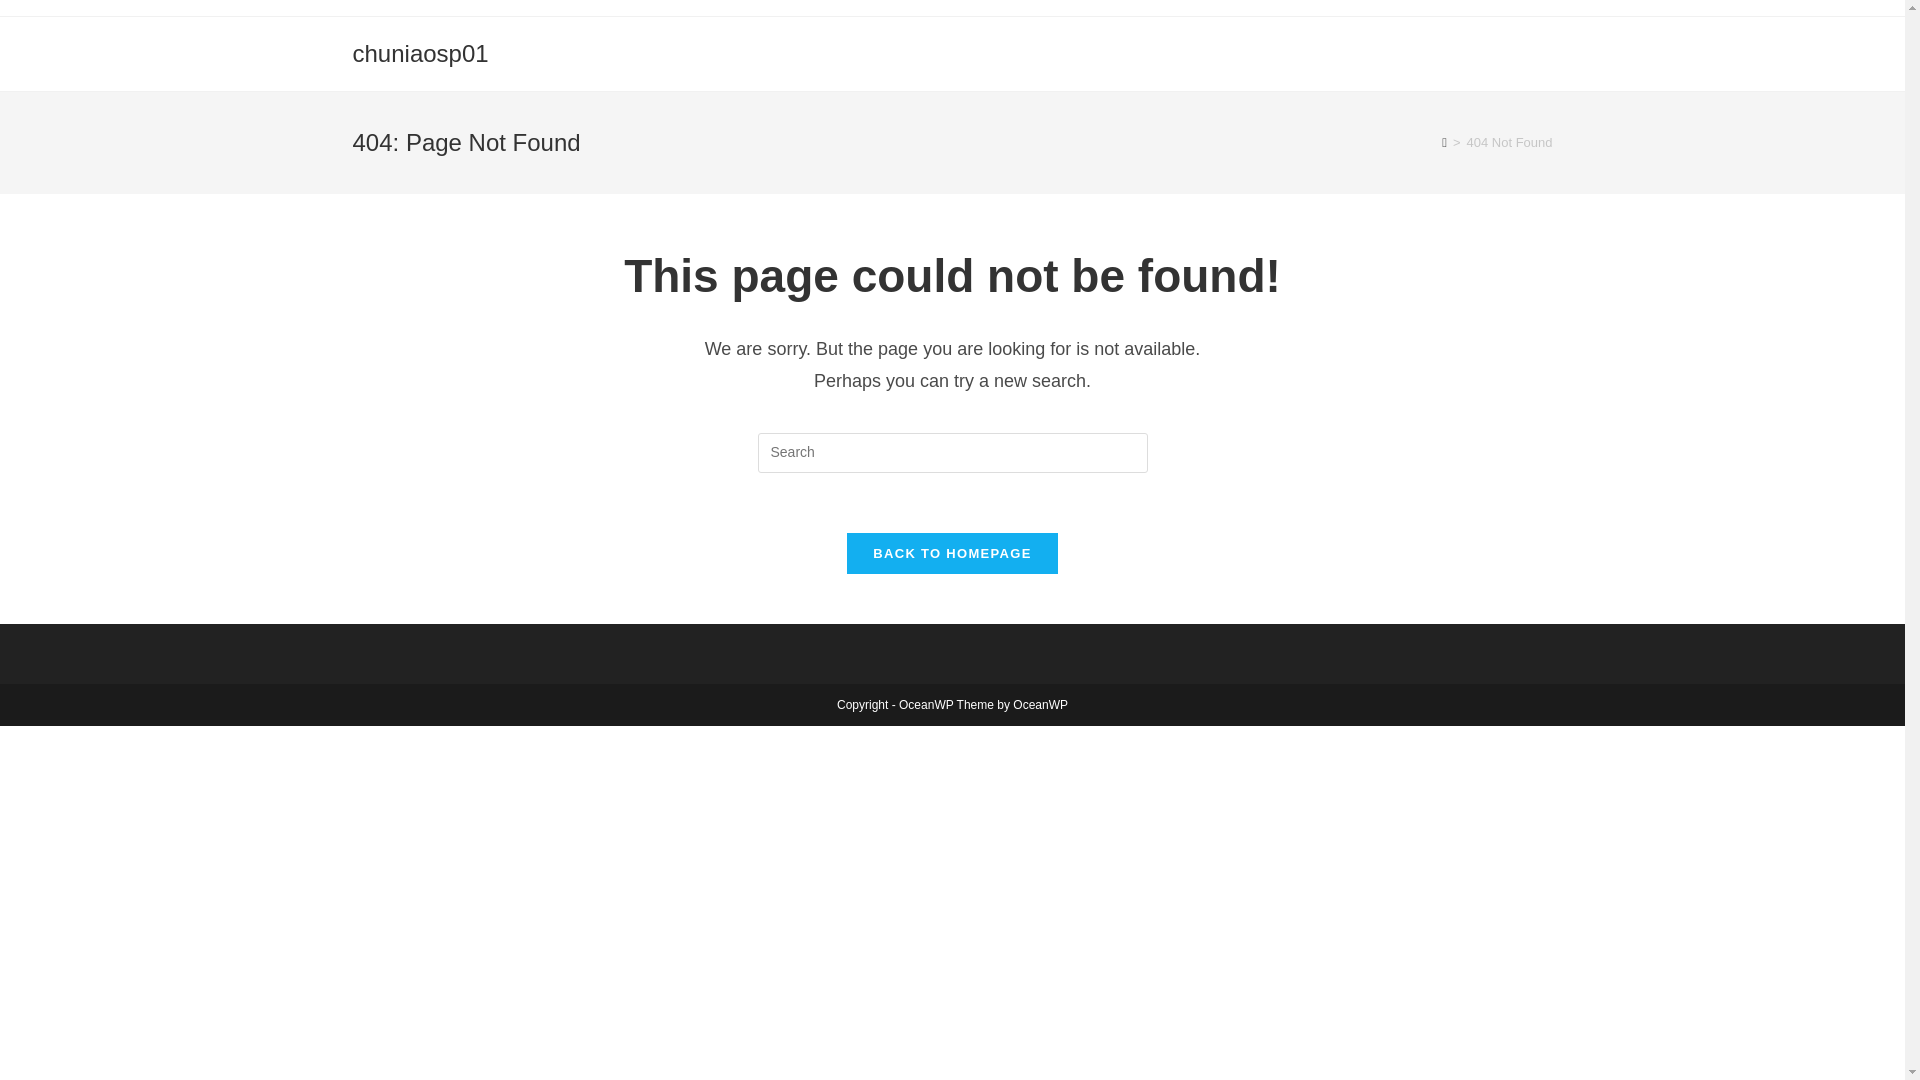  What do you see at coordinates (952, 553) in the screenshot?
I see `BACK TO HOMEPAGE` at bounding box center [952, 553].